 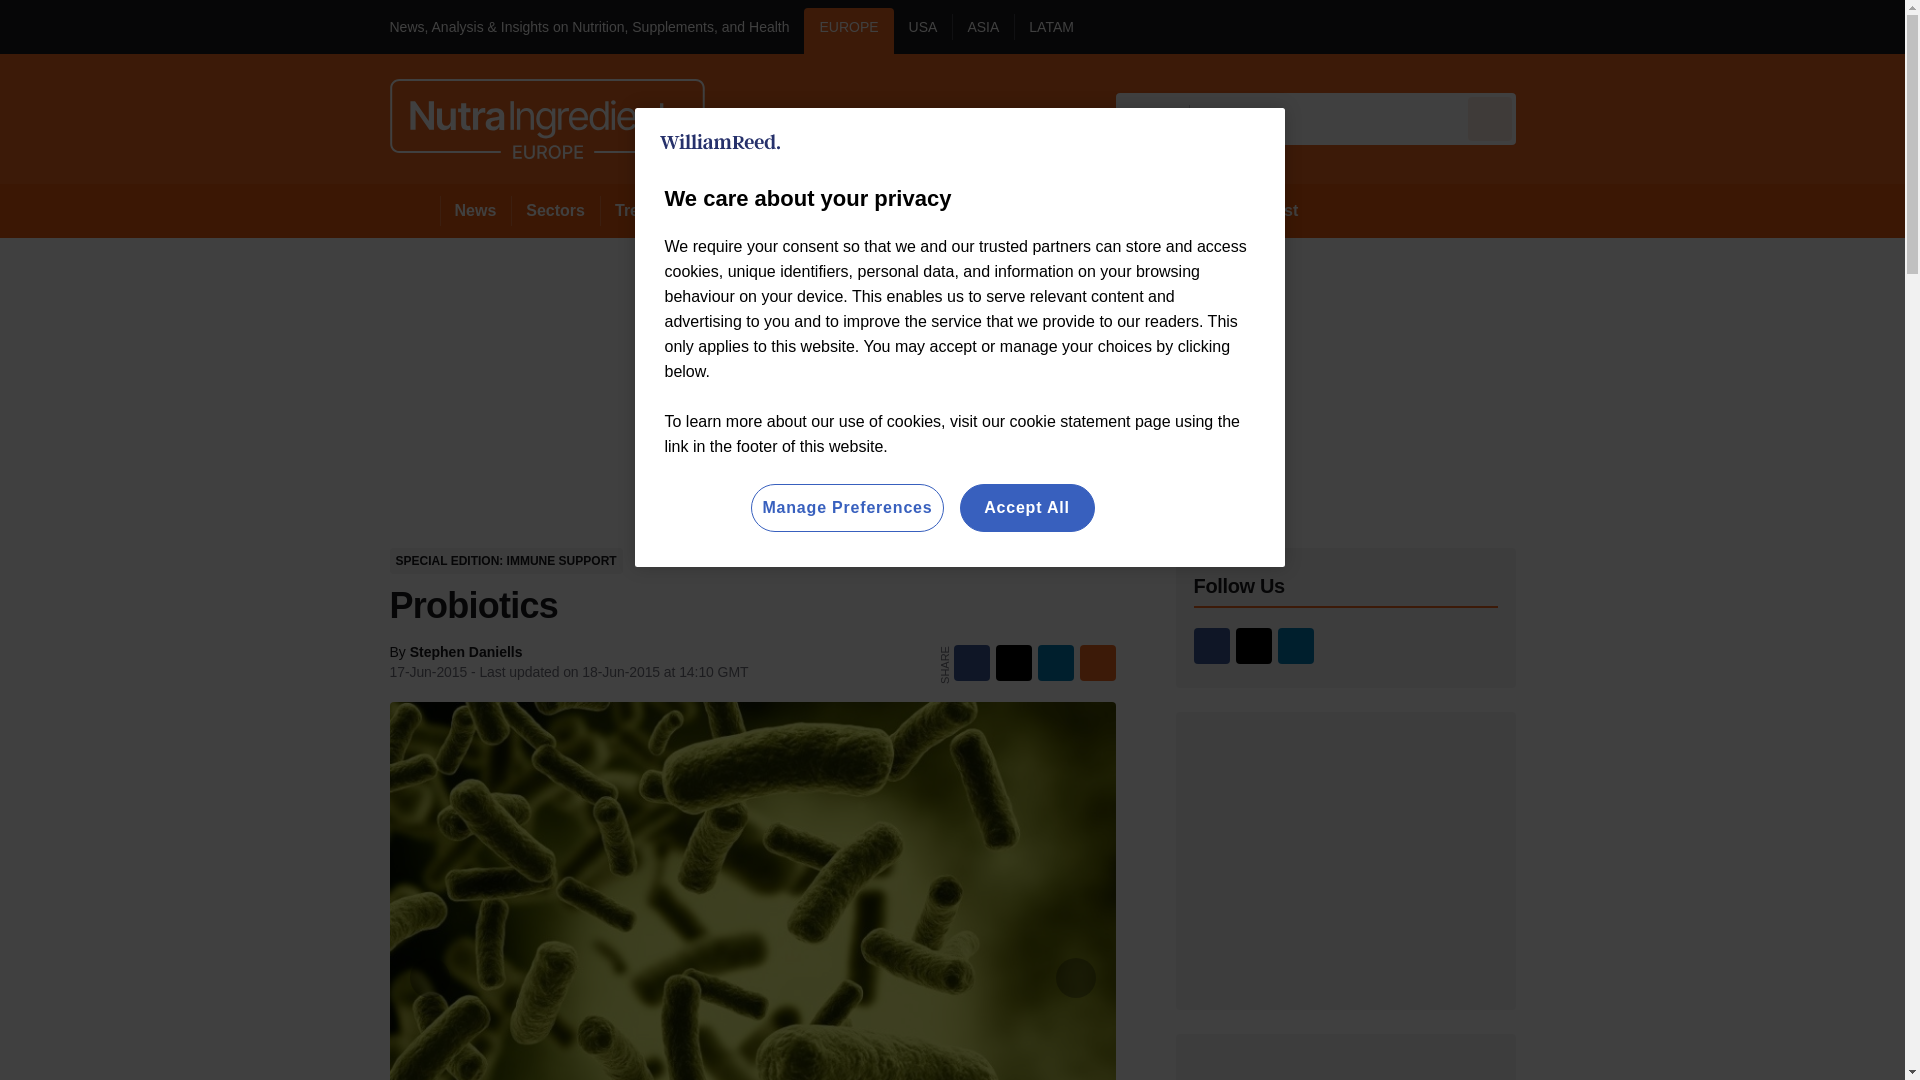 What do you see at coordinates (554, 210) in the screenshot?
I see `Sectors` at bounding box center [554, 210].